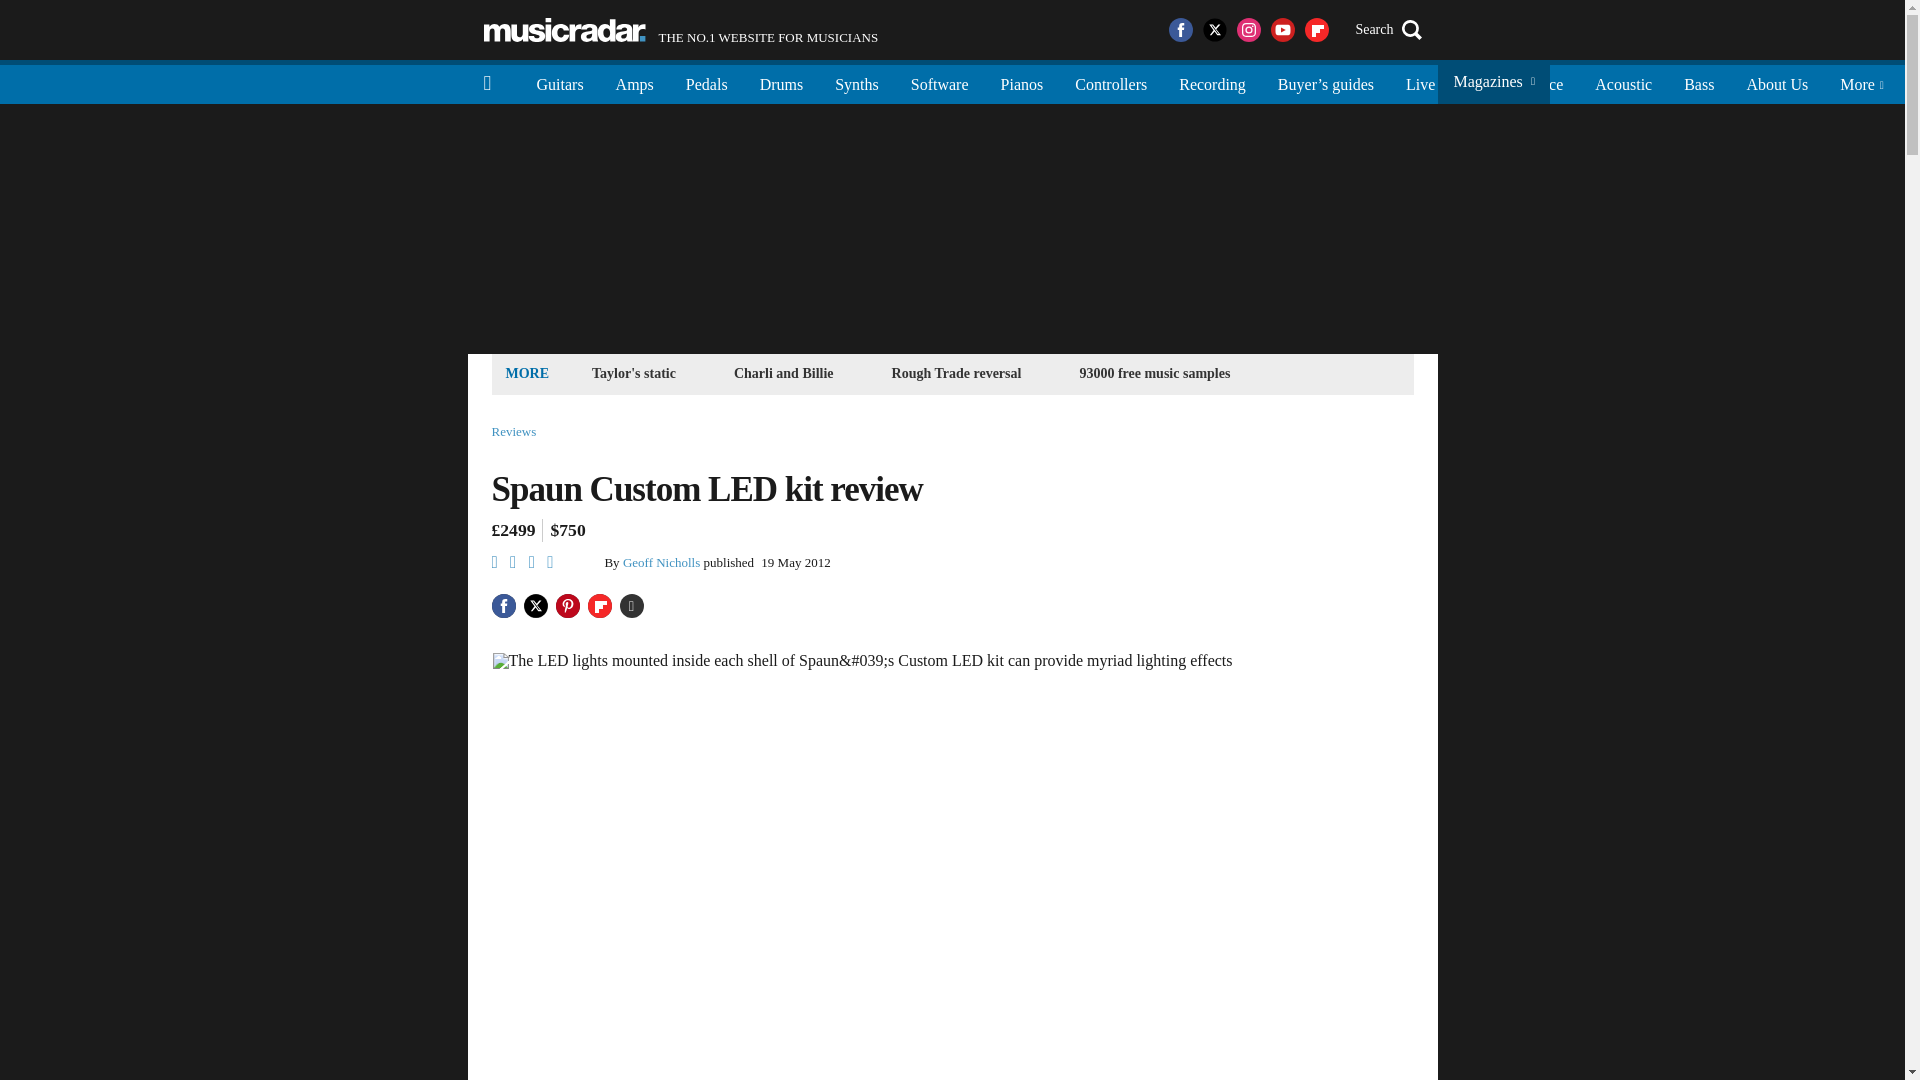 Image resolution: width=1920 pixels, height=1080 pixels. Describe the element at coordinates (1420, 82) in the screenshot. I see `Live` at that location.